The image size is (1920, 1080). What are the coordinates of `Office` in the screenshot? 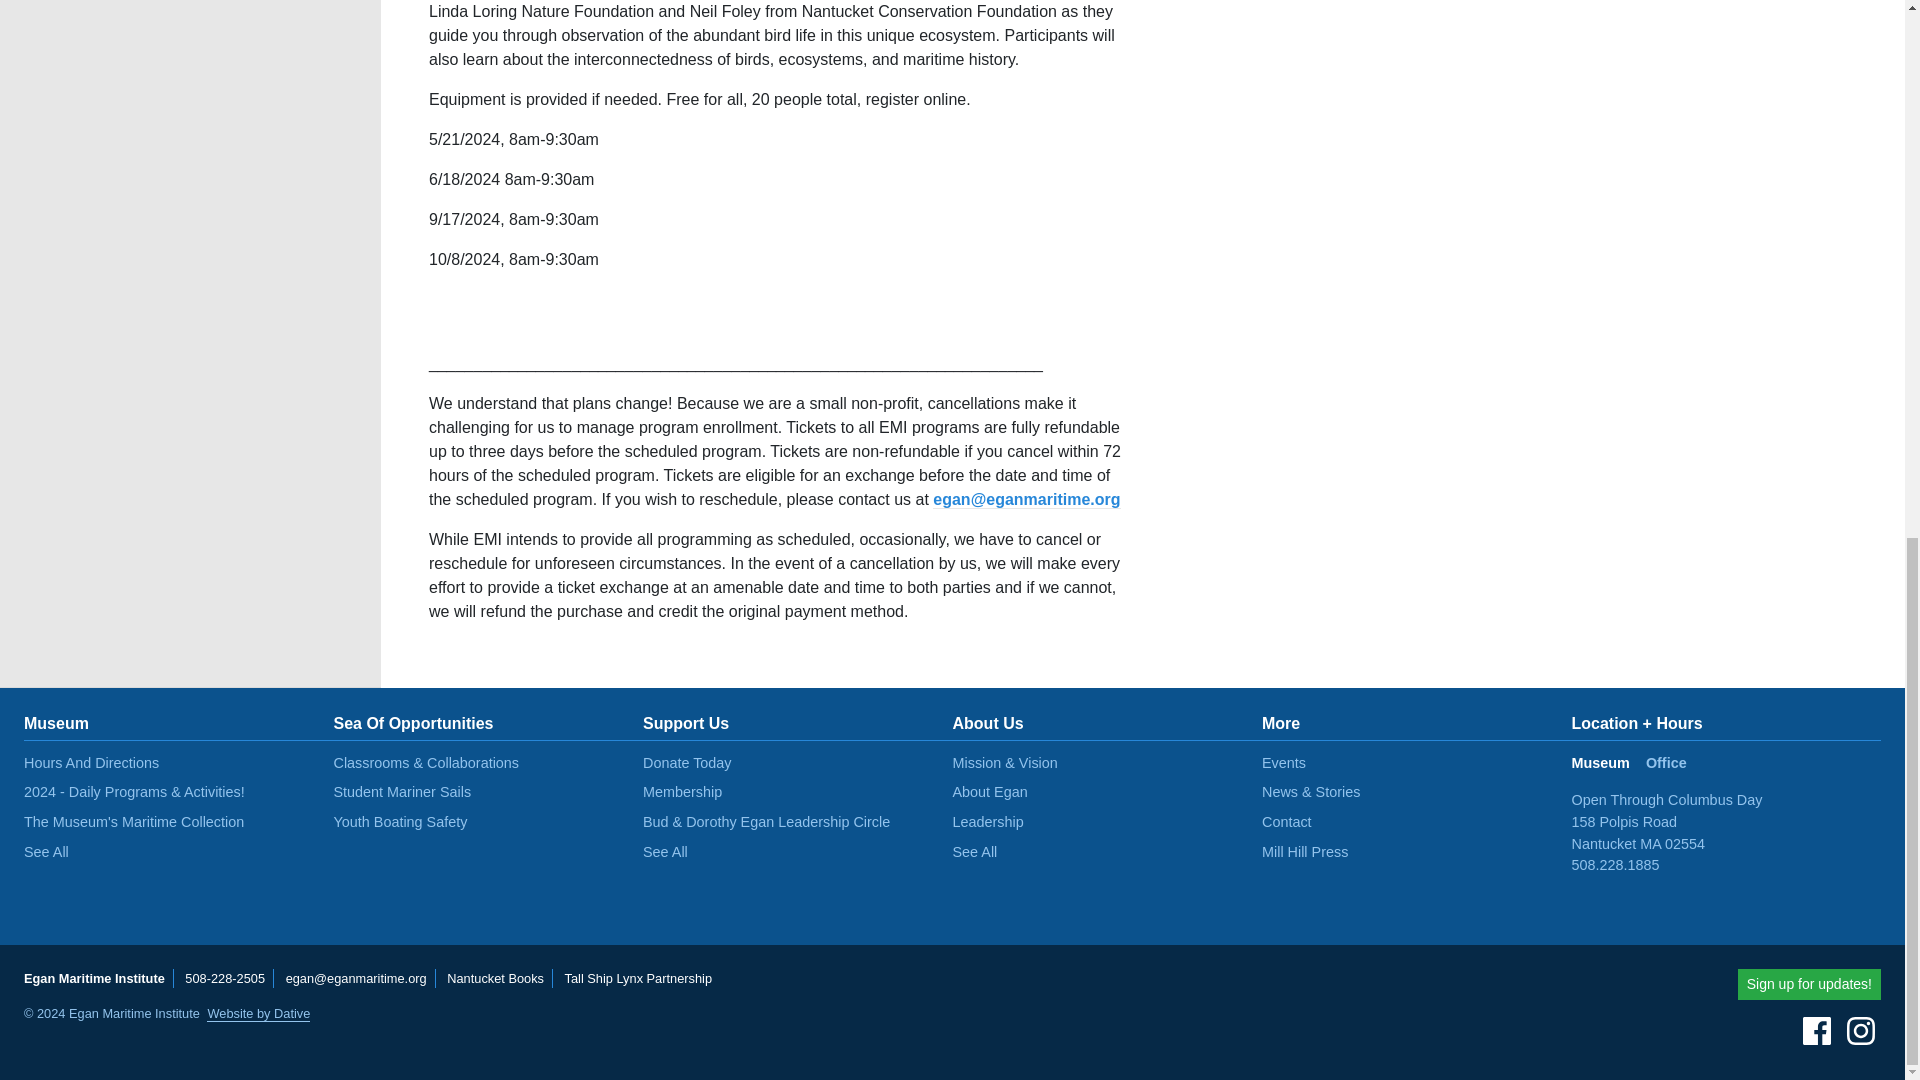 It's located at (1674, 771).